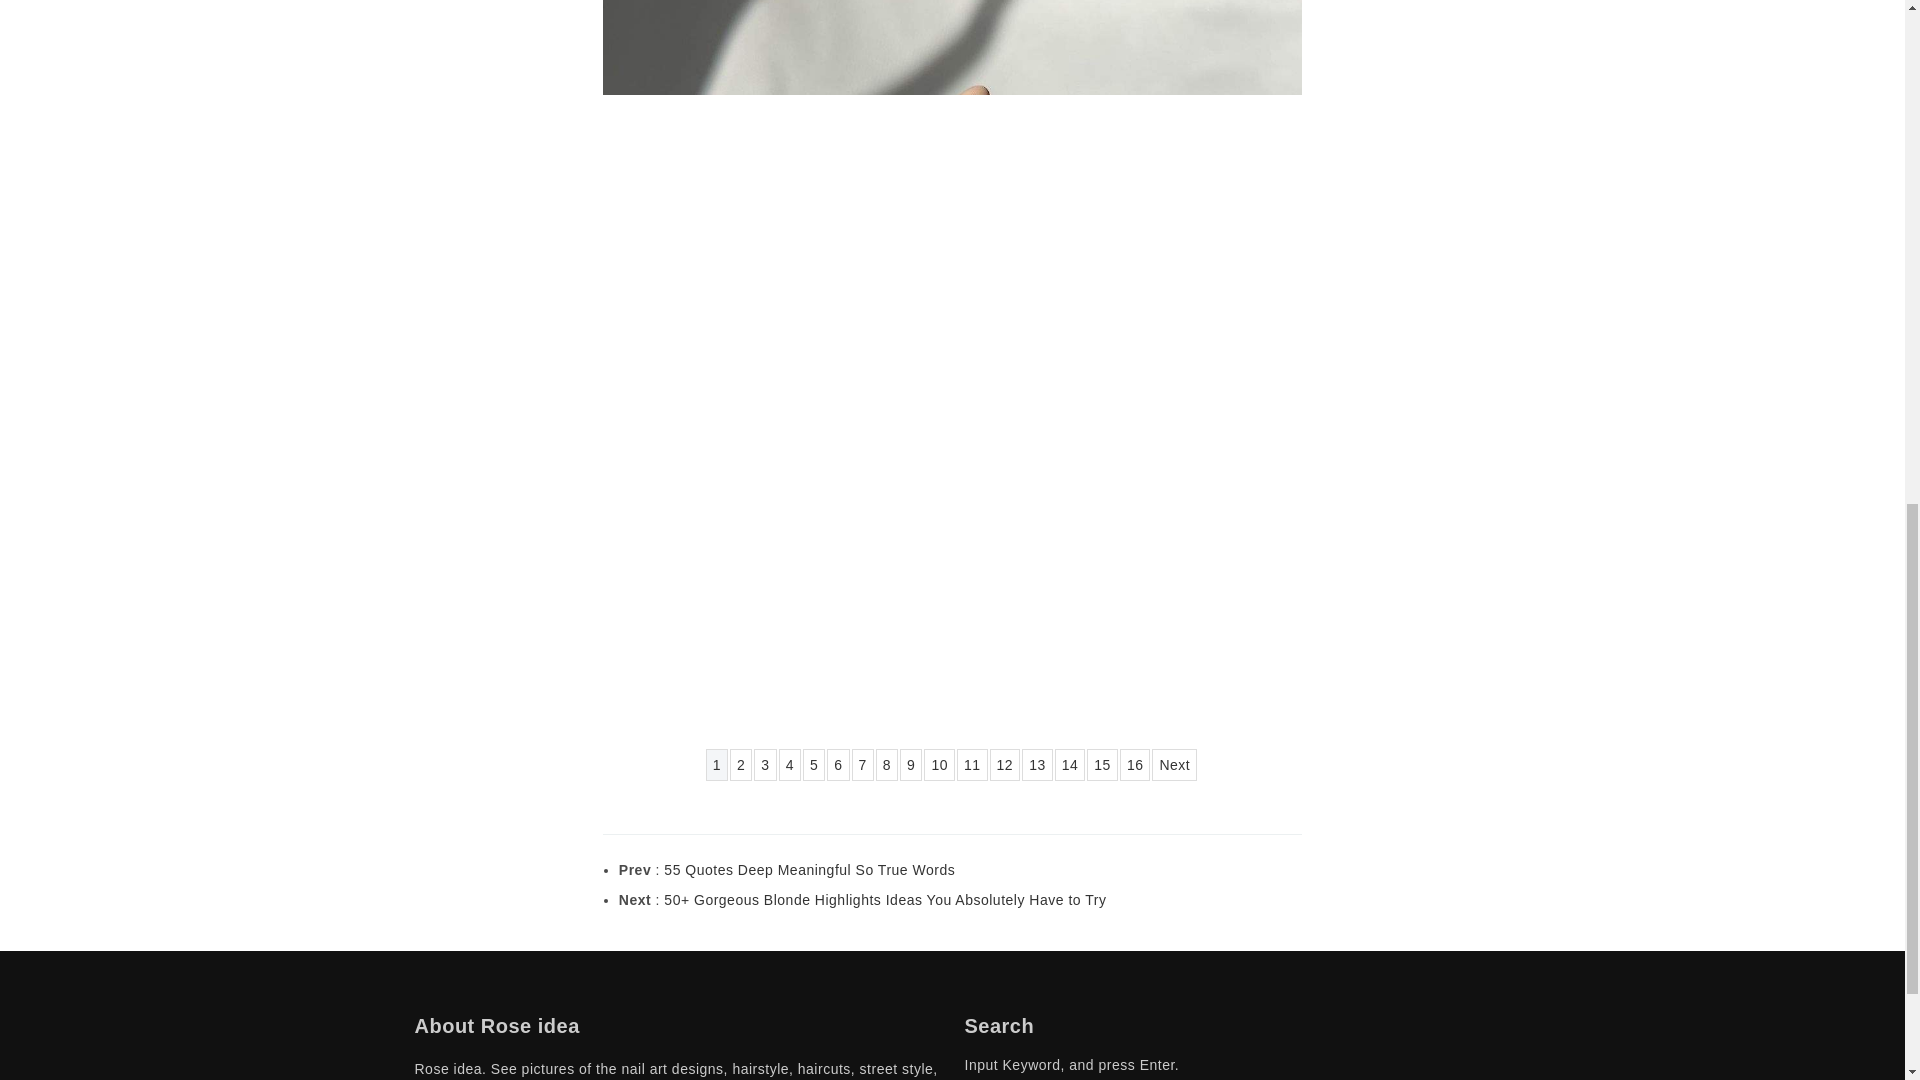 This screenshot has width=1920, height=1080. I want to click on Next, so click(1174, 764).